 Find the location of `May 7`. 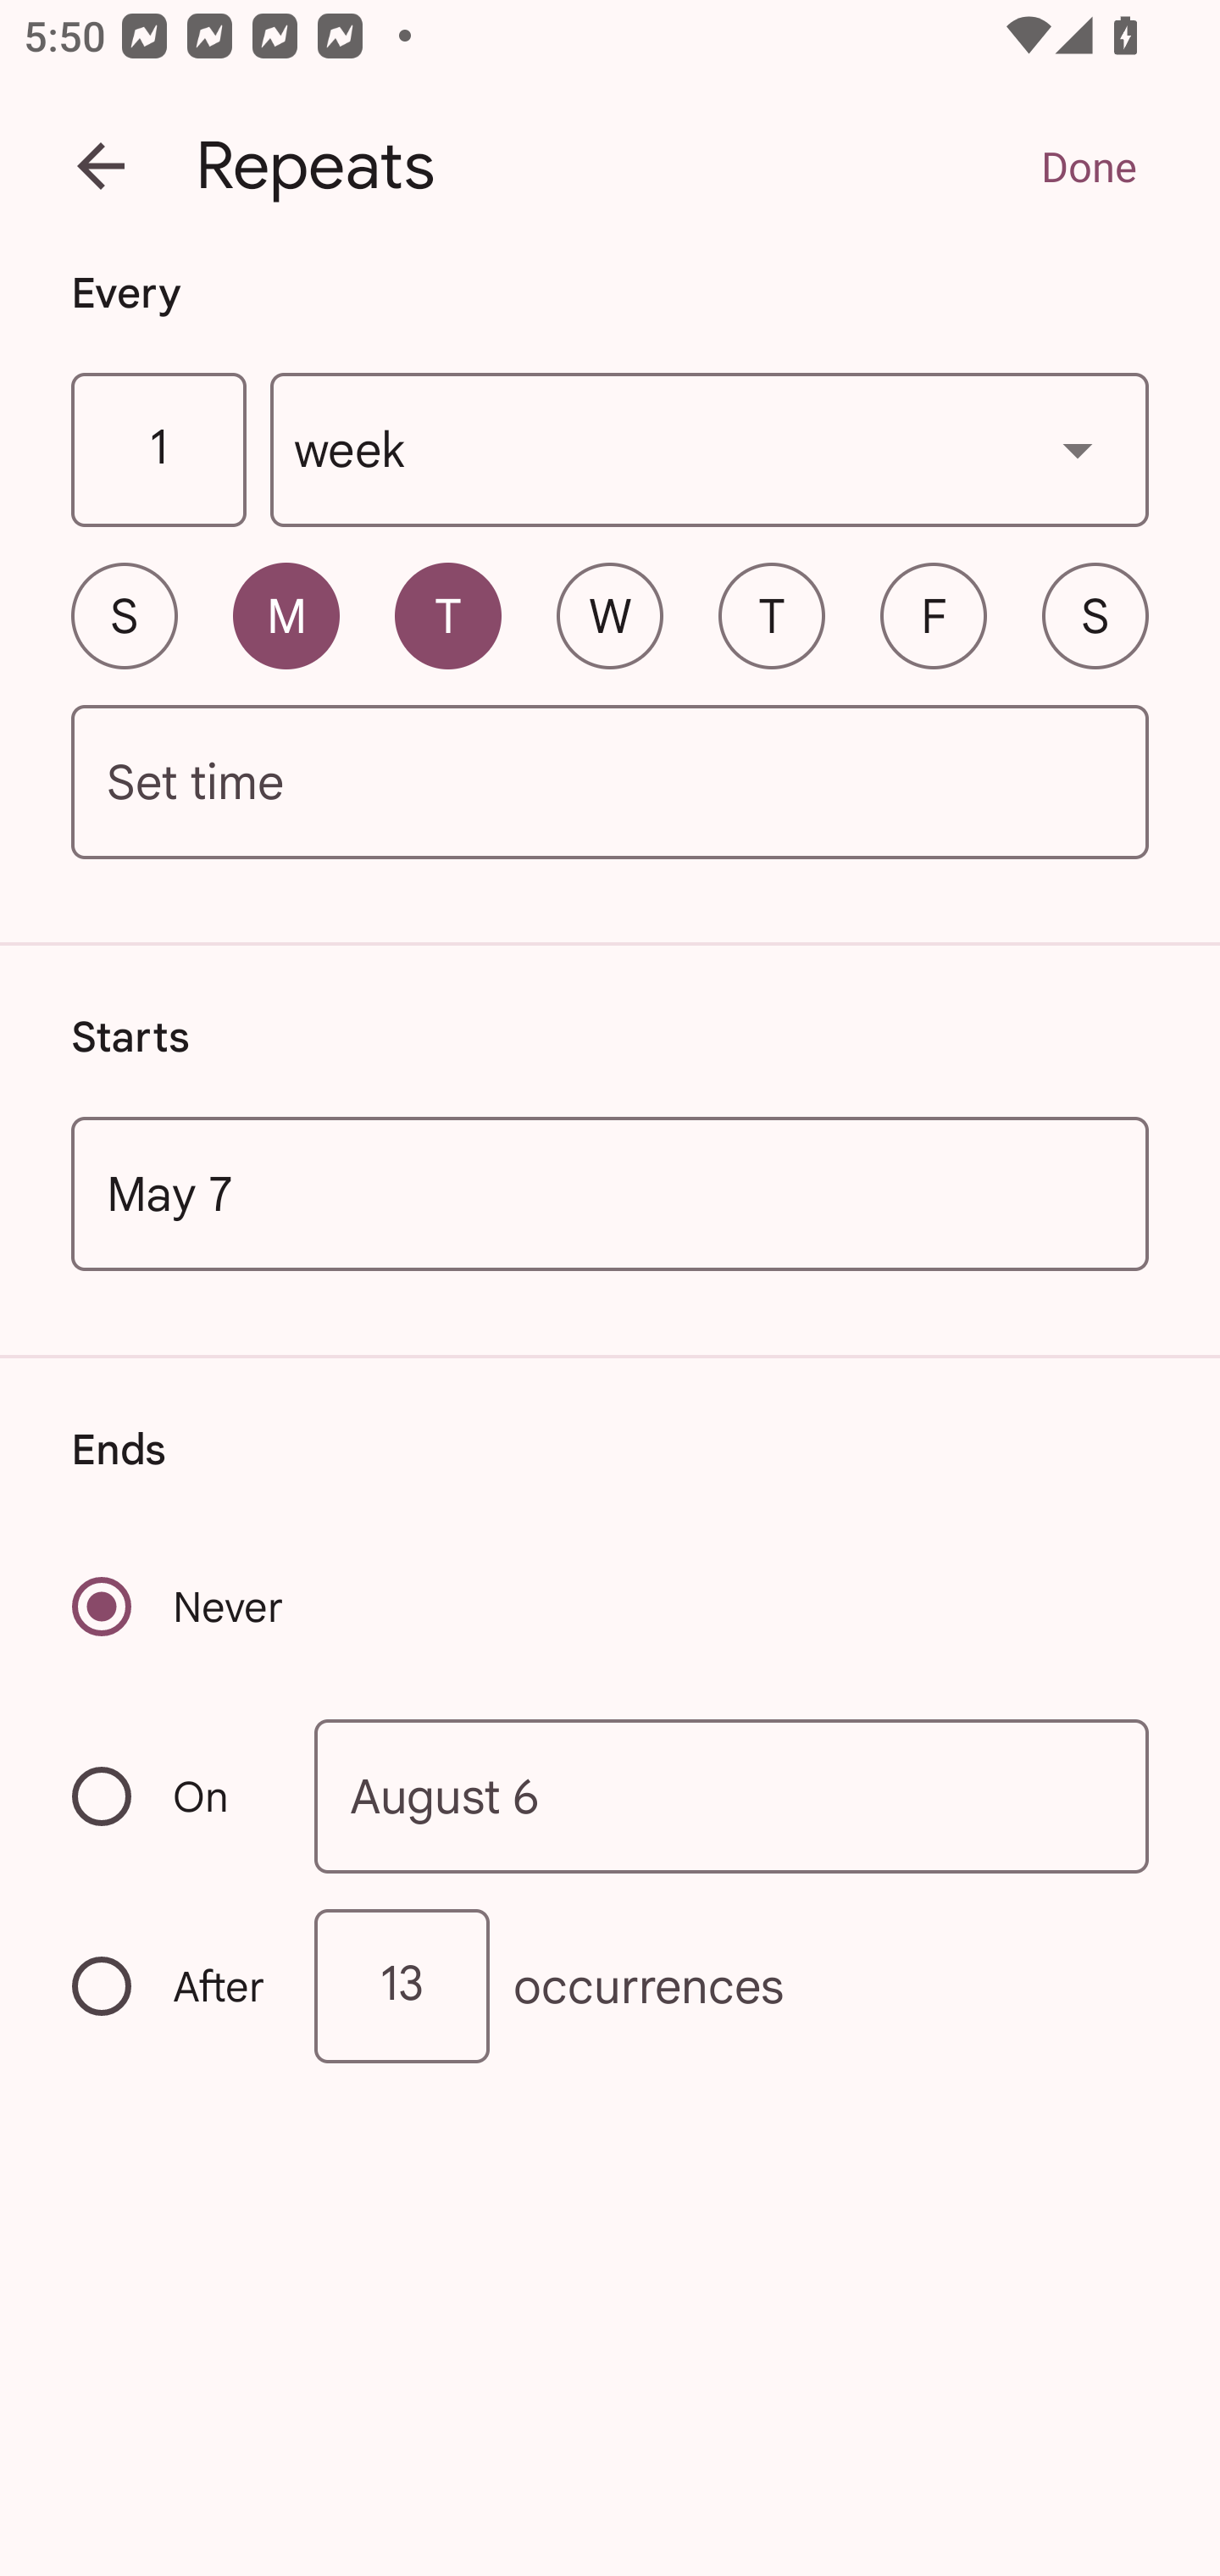

May 7 is located at coordinates (610, 1193).